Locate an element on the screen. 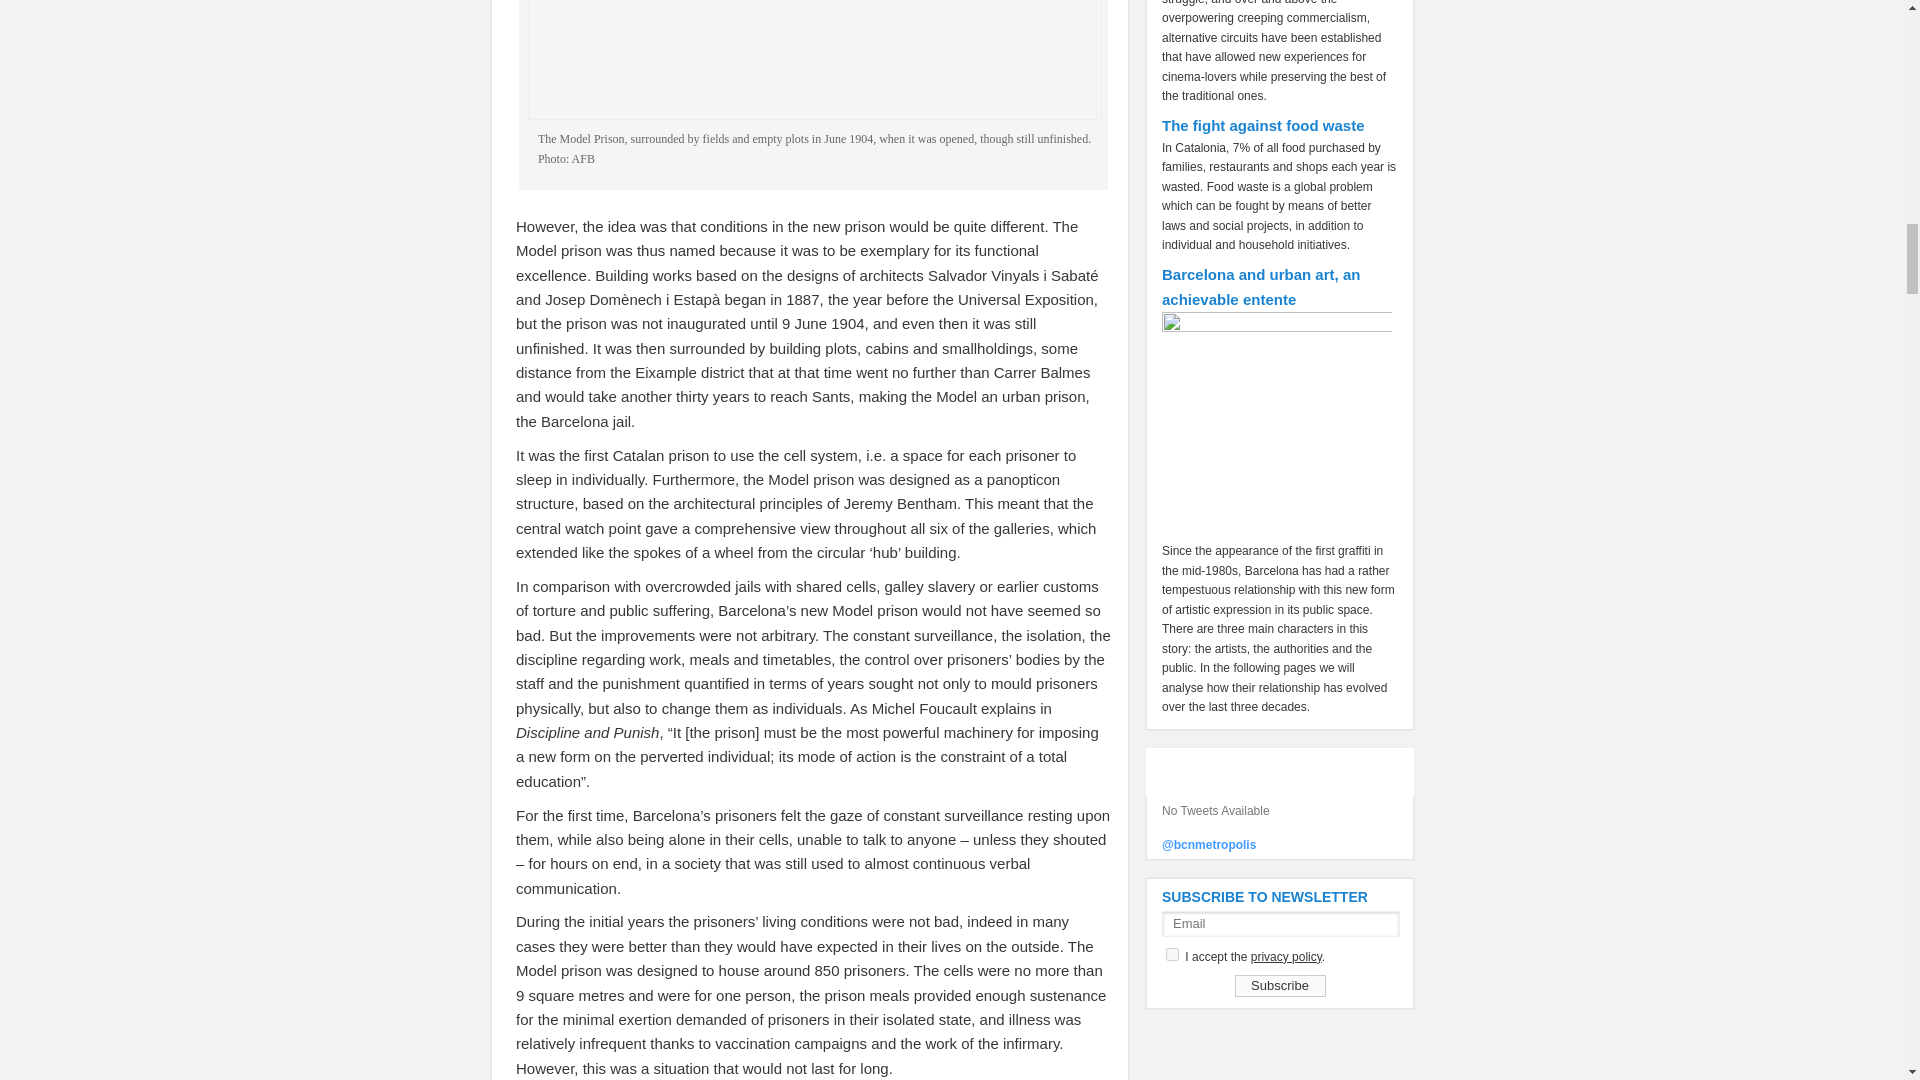 This screenshot has width=1920, height=1080. Subscribe is located at coordinates (1279, 986).